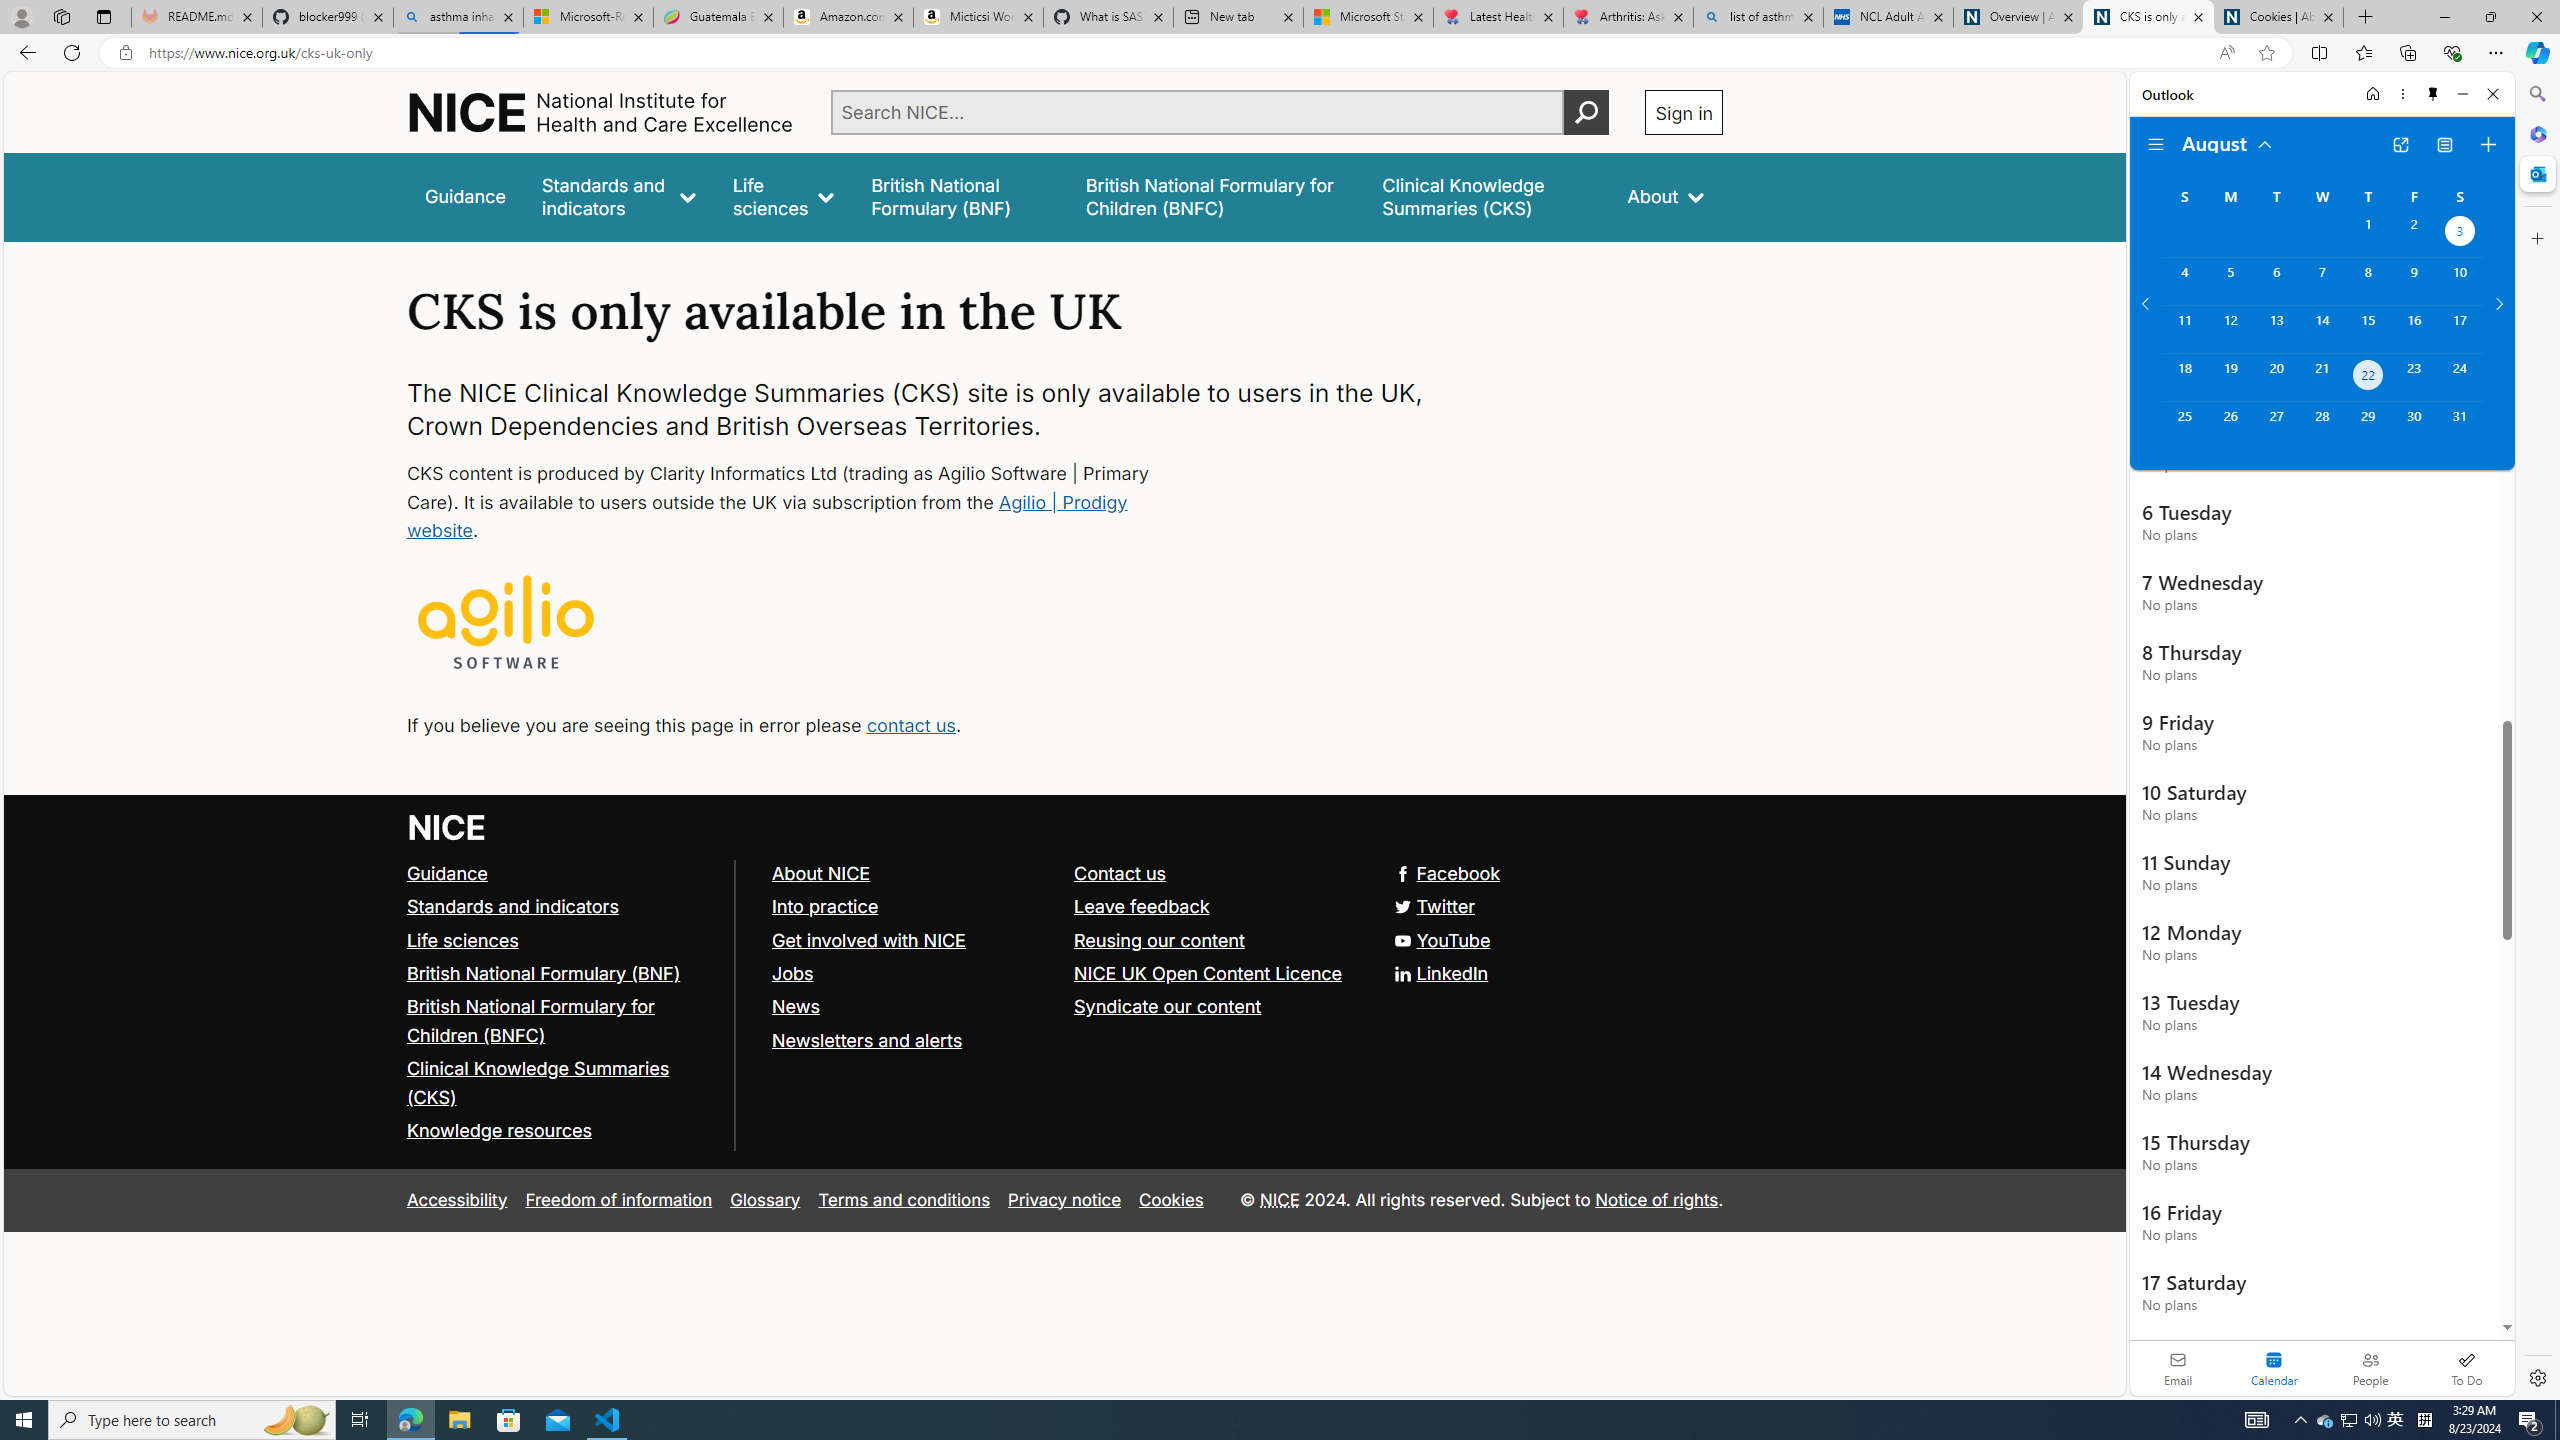 The width and height of the screenshot is (2560, 1440). Describe the element at coordinates (912, 874) in the screenshot. I see `About NICE` at that location.